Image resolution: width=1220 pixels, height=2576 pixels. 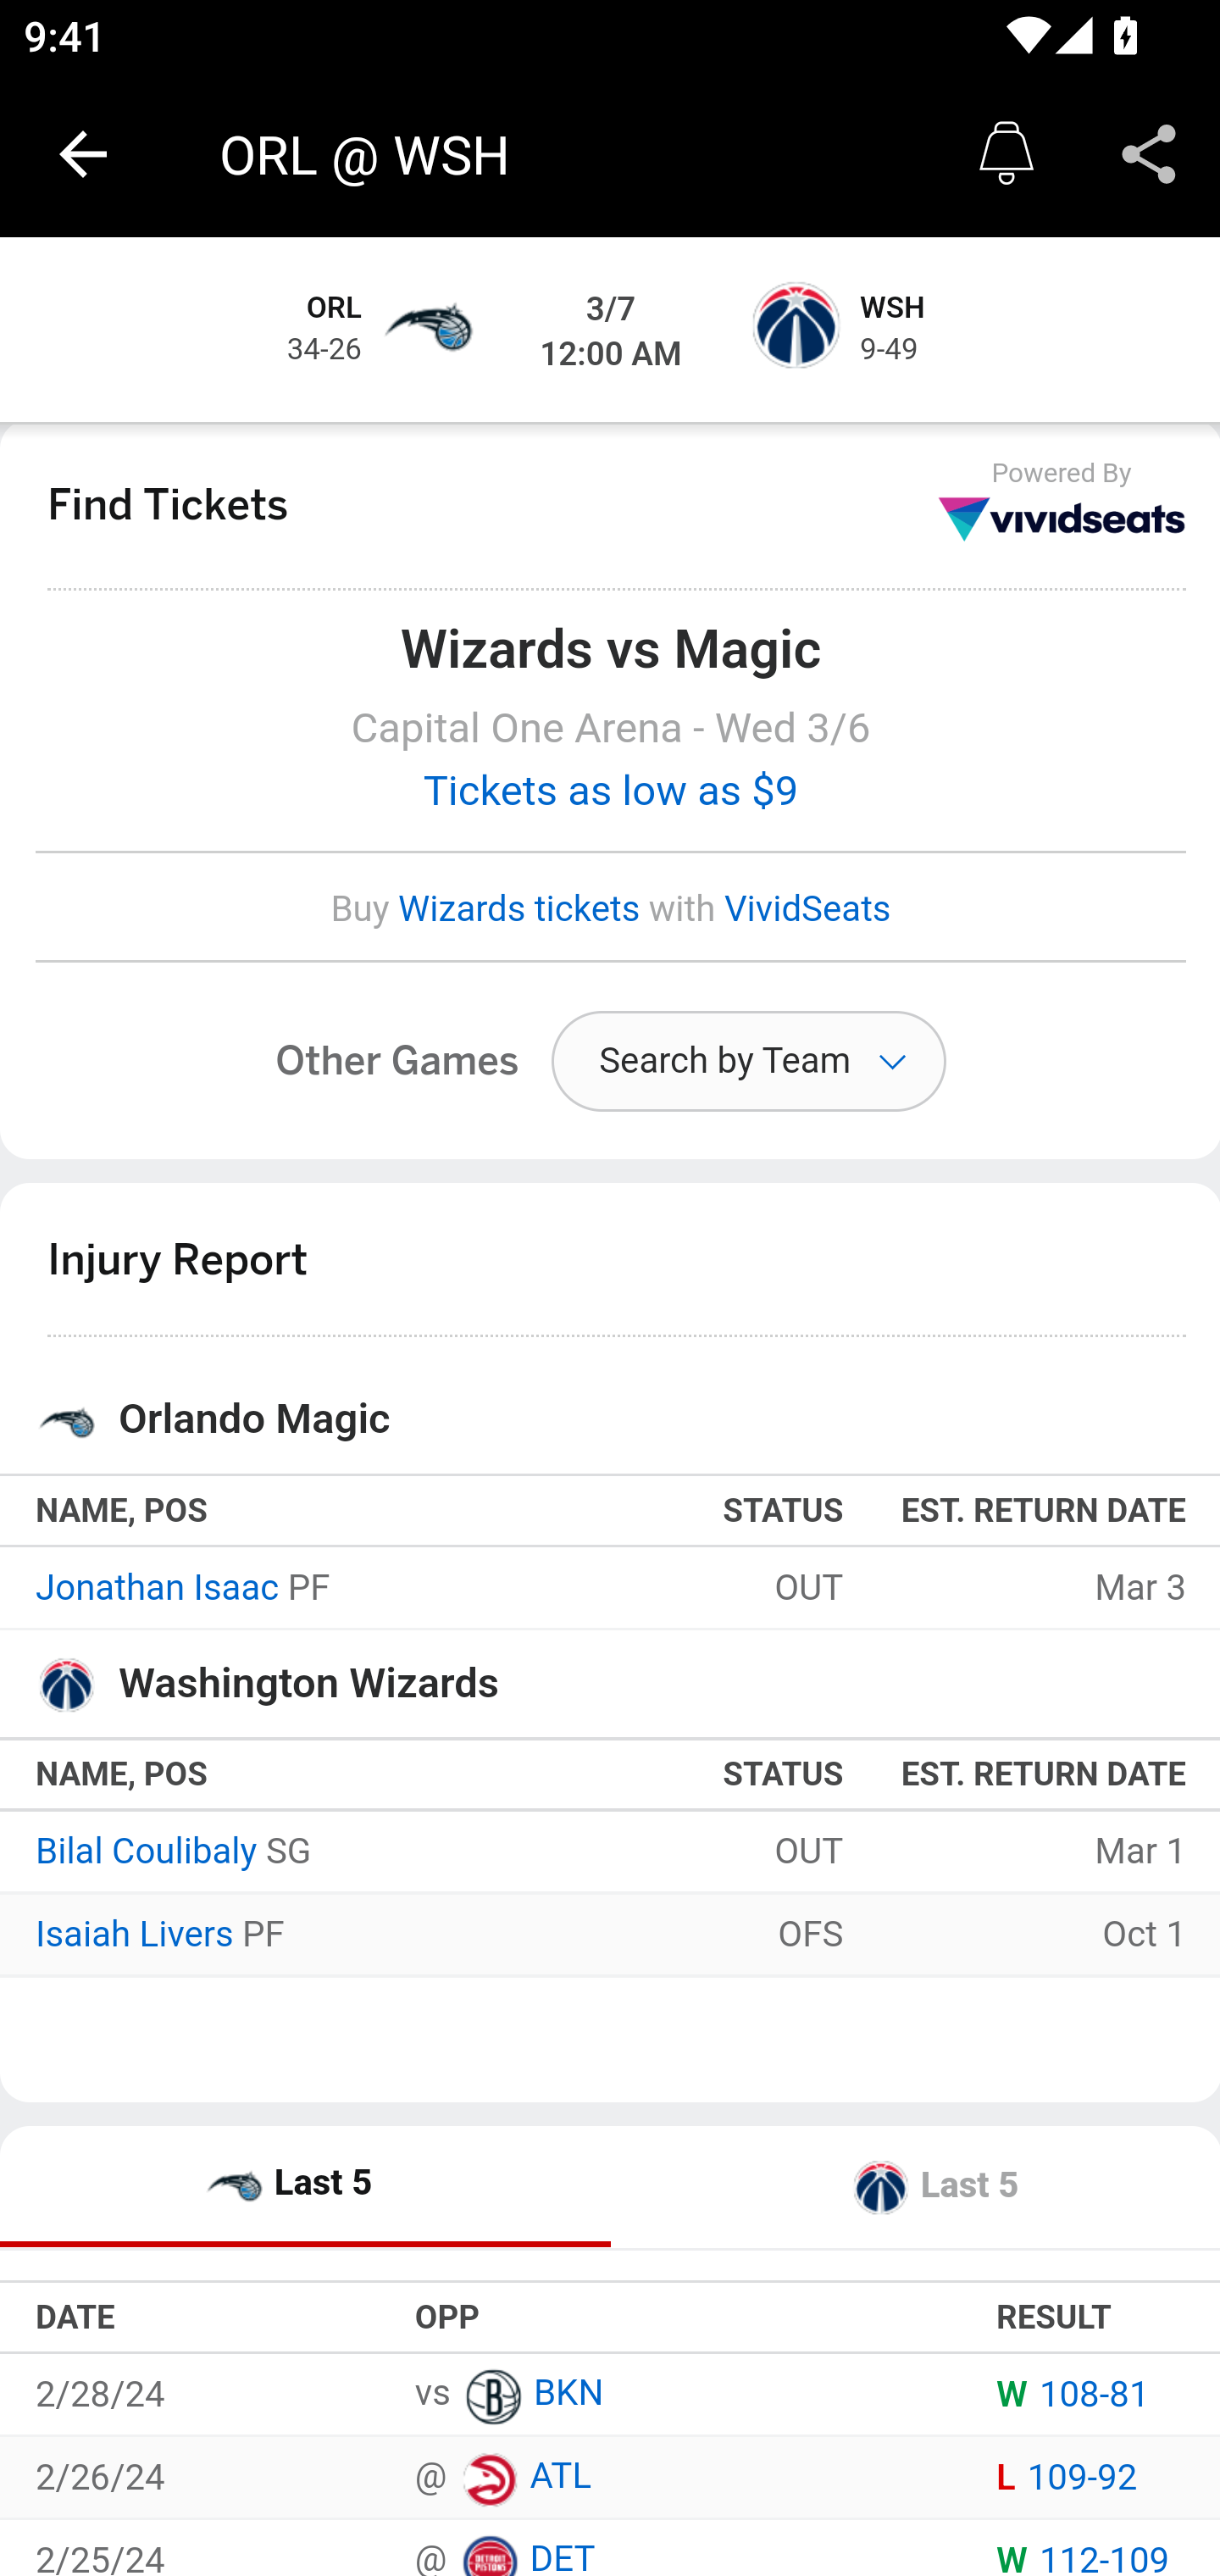 I want to click on Powered By VividSeats Powered By VividSeats, so click(x=1062, y=502).